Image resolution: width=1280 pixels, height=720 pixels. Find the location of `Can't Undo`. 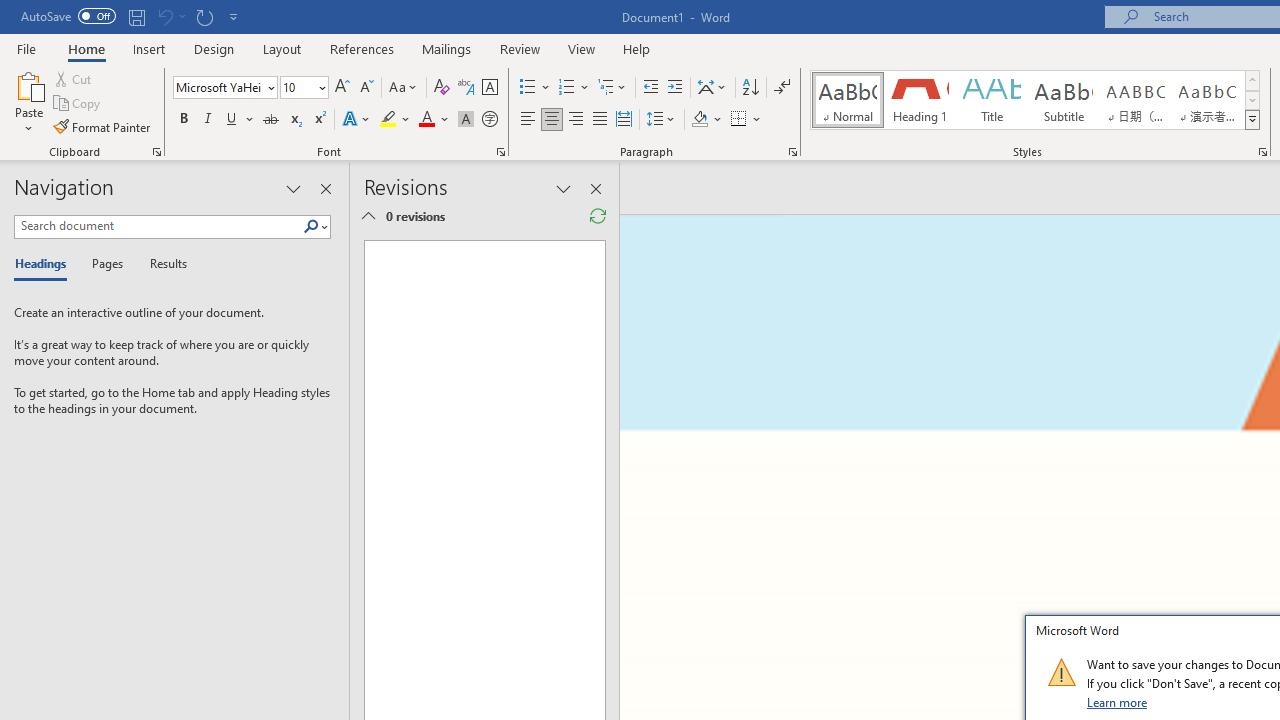

Can't Undo is located at coordinates (164, 16).